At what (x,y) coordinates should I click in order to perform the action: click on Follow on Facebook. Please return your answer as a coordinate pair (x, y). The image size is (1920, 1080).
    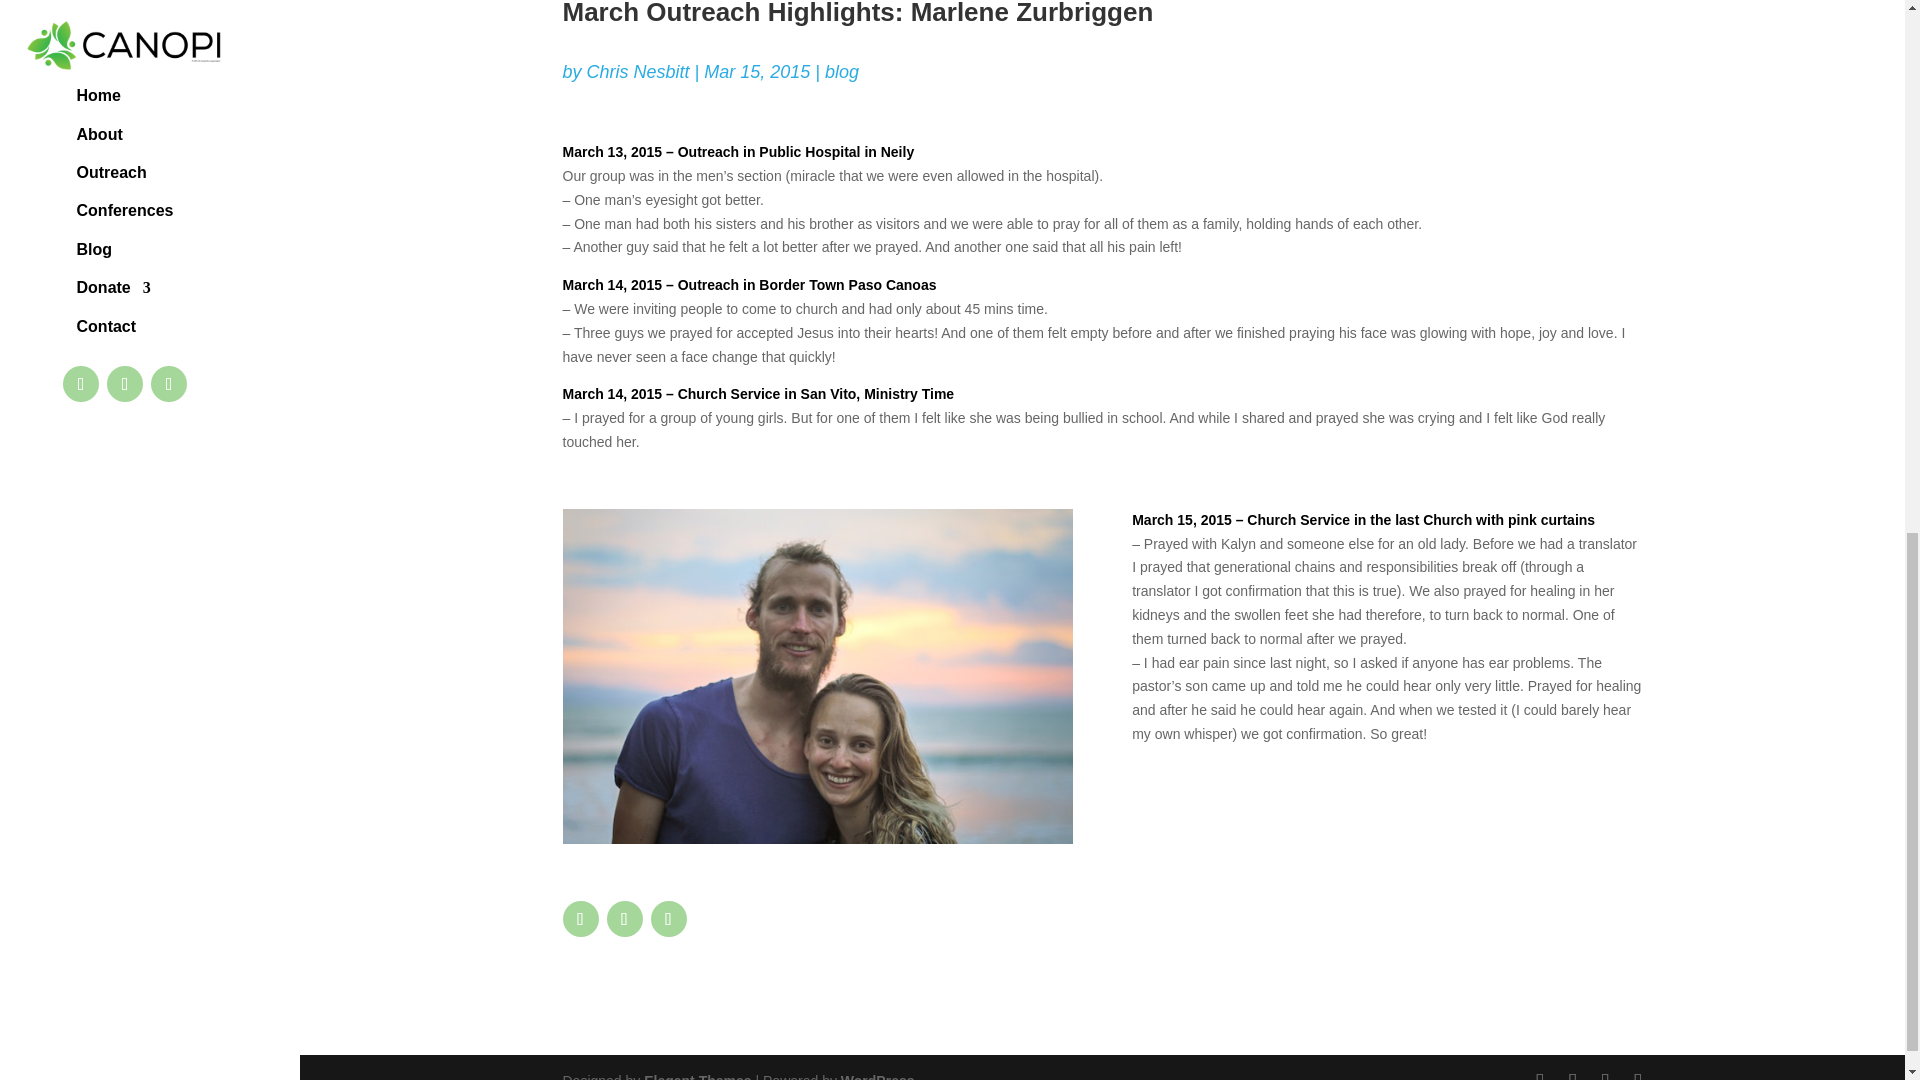
    Looking at the image, I should click on (580, 918).